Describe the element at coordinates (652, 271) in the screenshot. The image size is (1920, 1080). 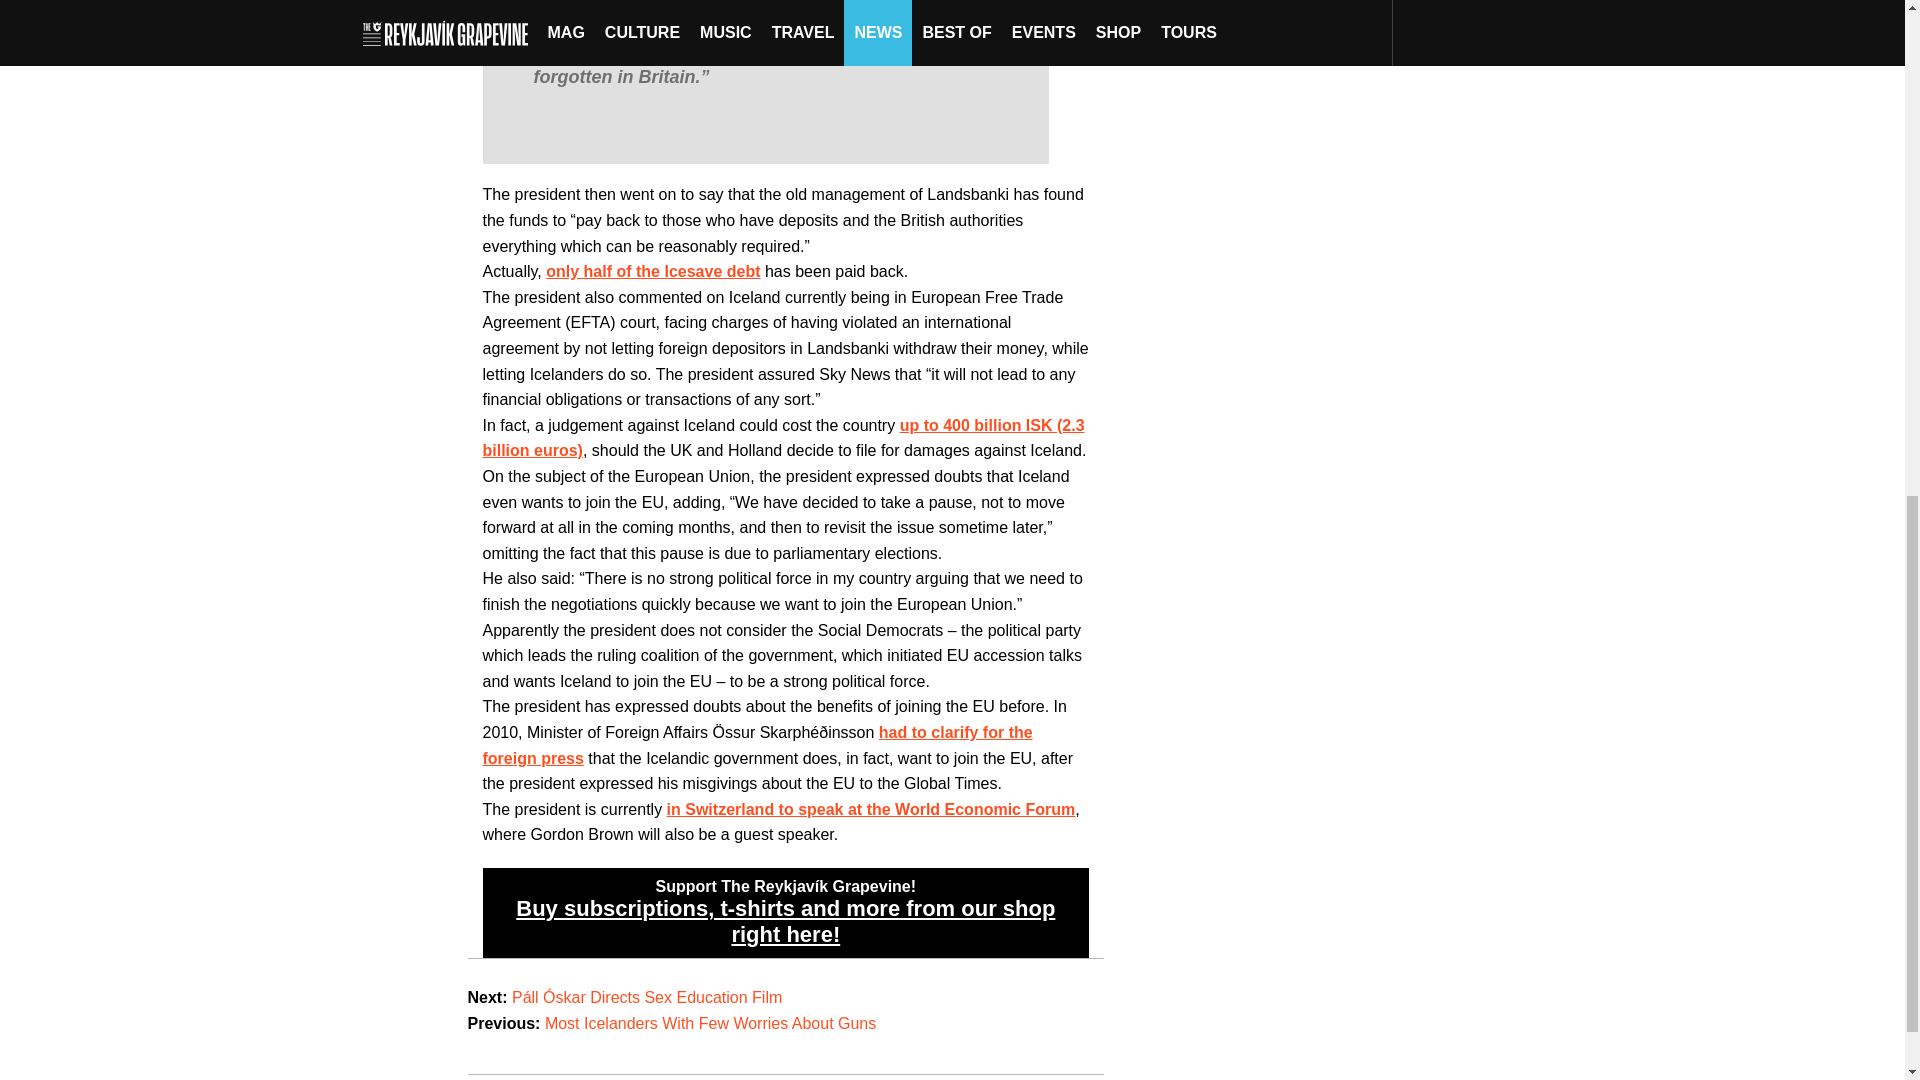
I see `only half of the Icesave debt` at that location.